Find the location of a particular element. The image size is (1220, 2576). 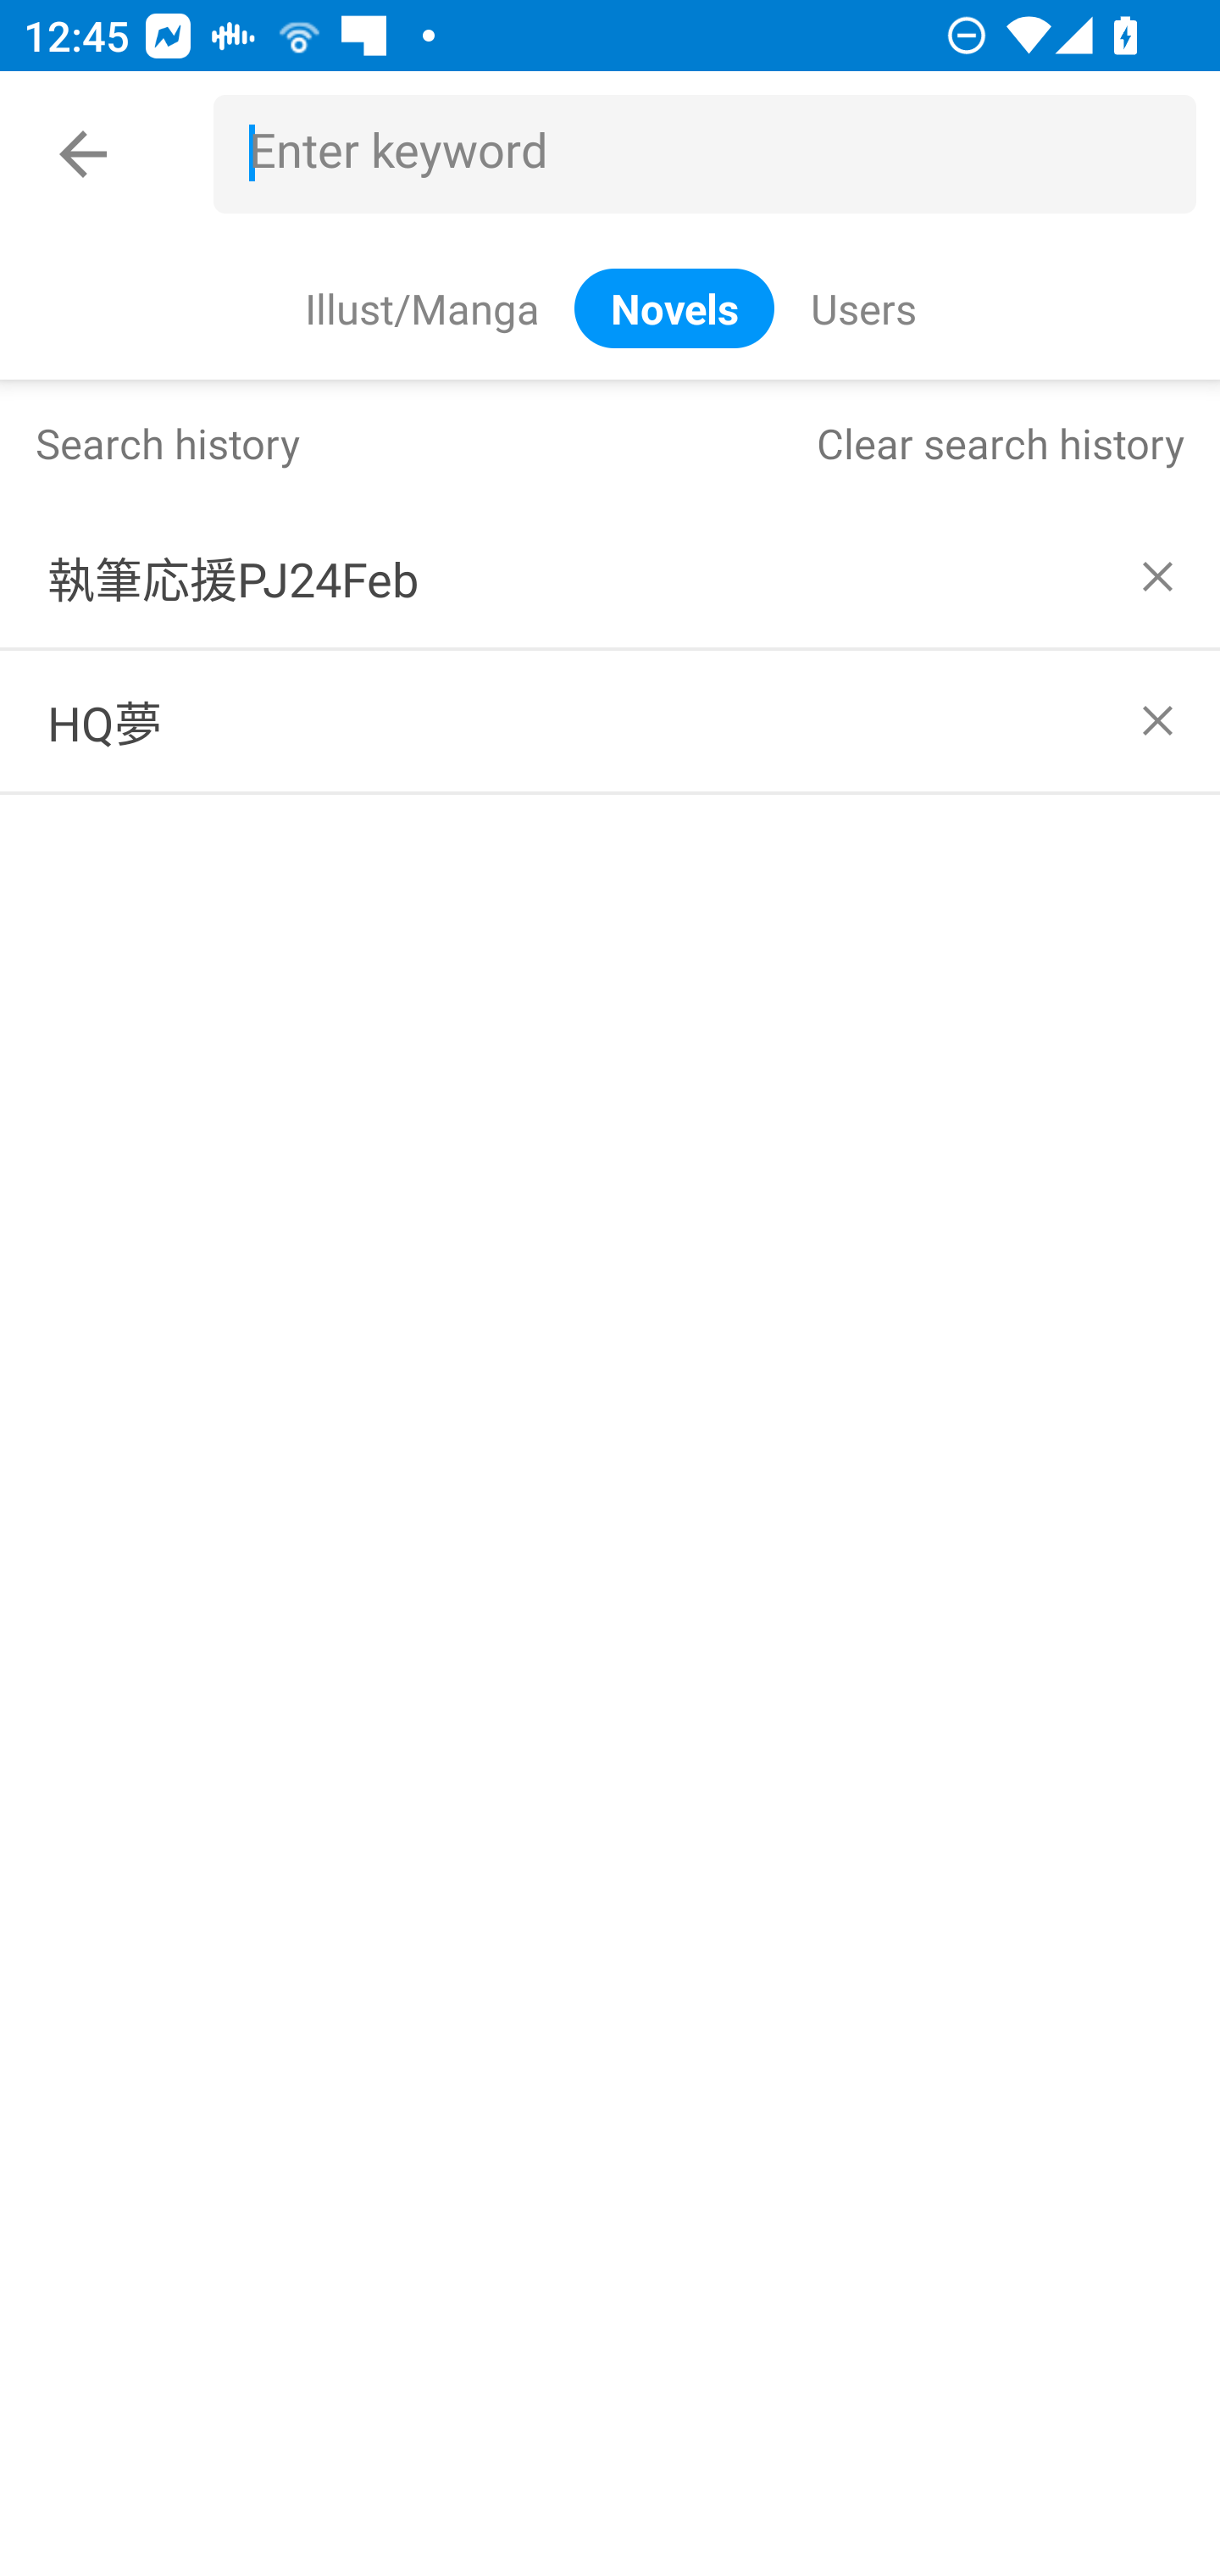

Users is located at coordinates (862, 307).